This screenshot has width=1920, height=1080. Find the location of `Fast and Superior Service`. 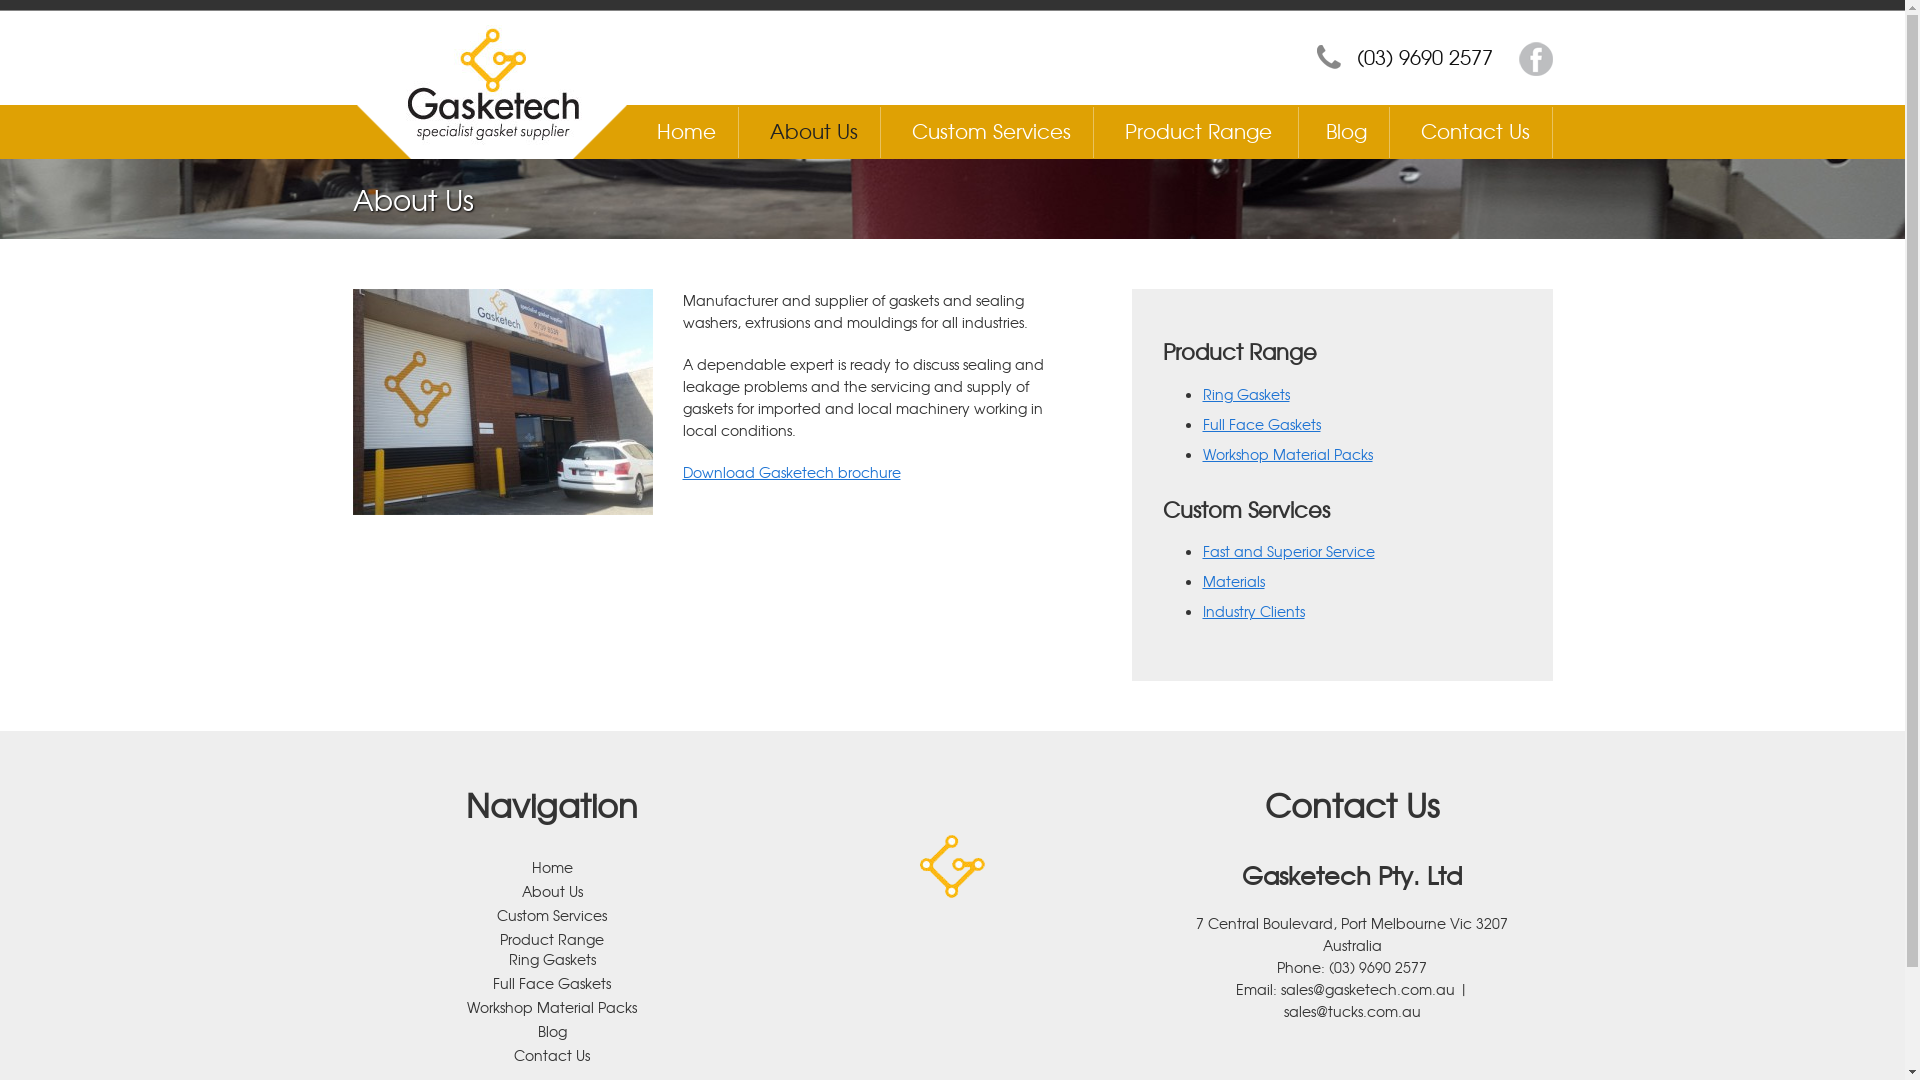

Fast and Superior Service is located at coordinates (1288, 551).